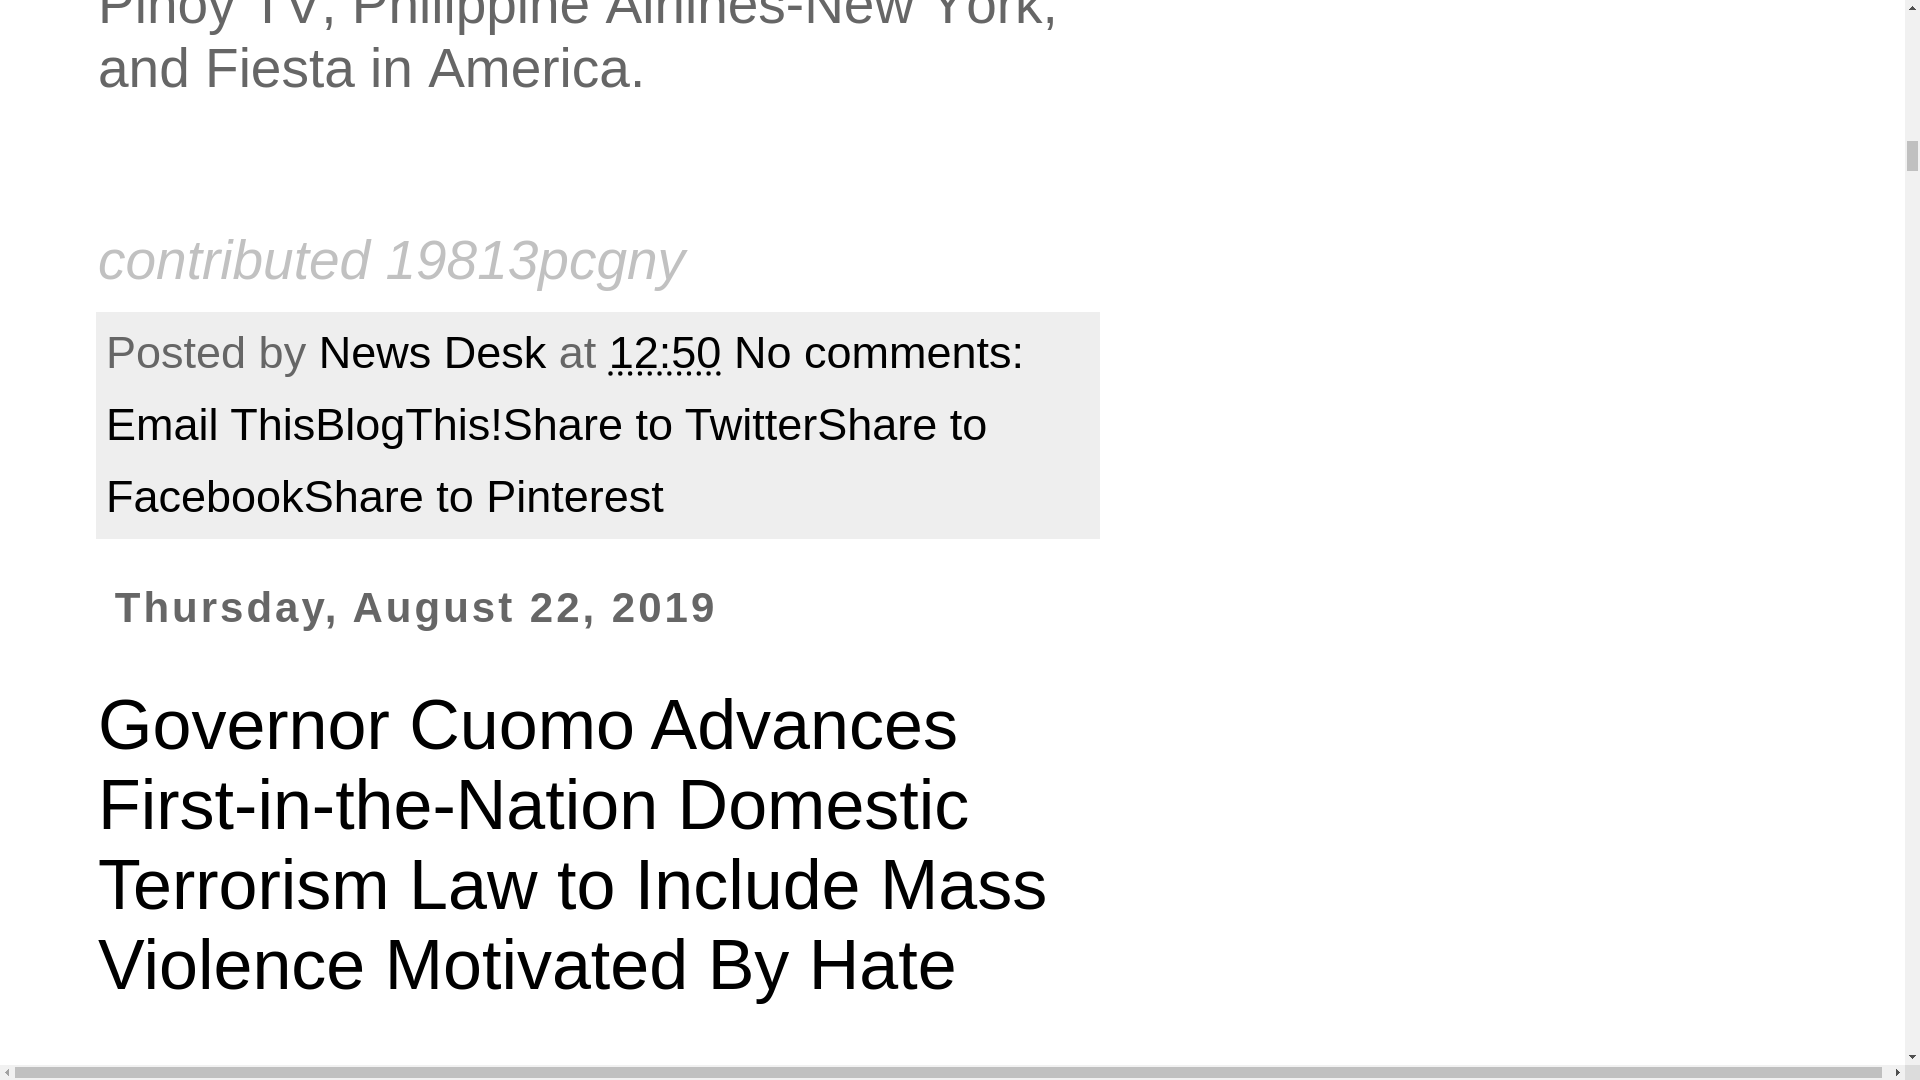 The width and height of the screenshot is (1920, 1080). Describe the element at coordinates (408, 424) in the screenshot. I see `BlogThis!` at that location.